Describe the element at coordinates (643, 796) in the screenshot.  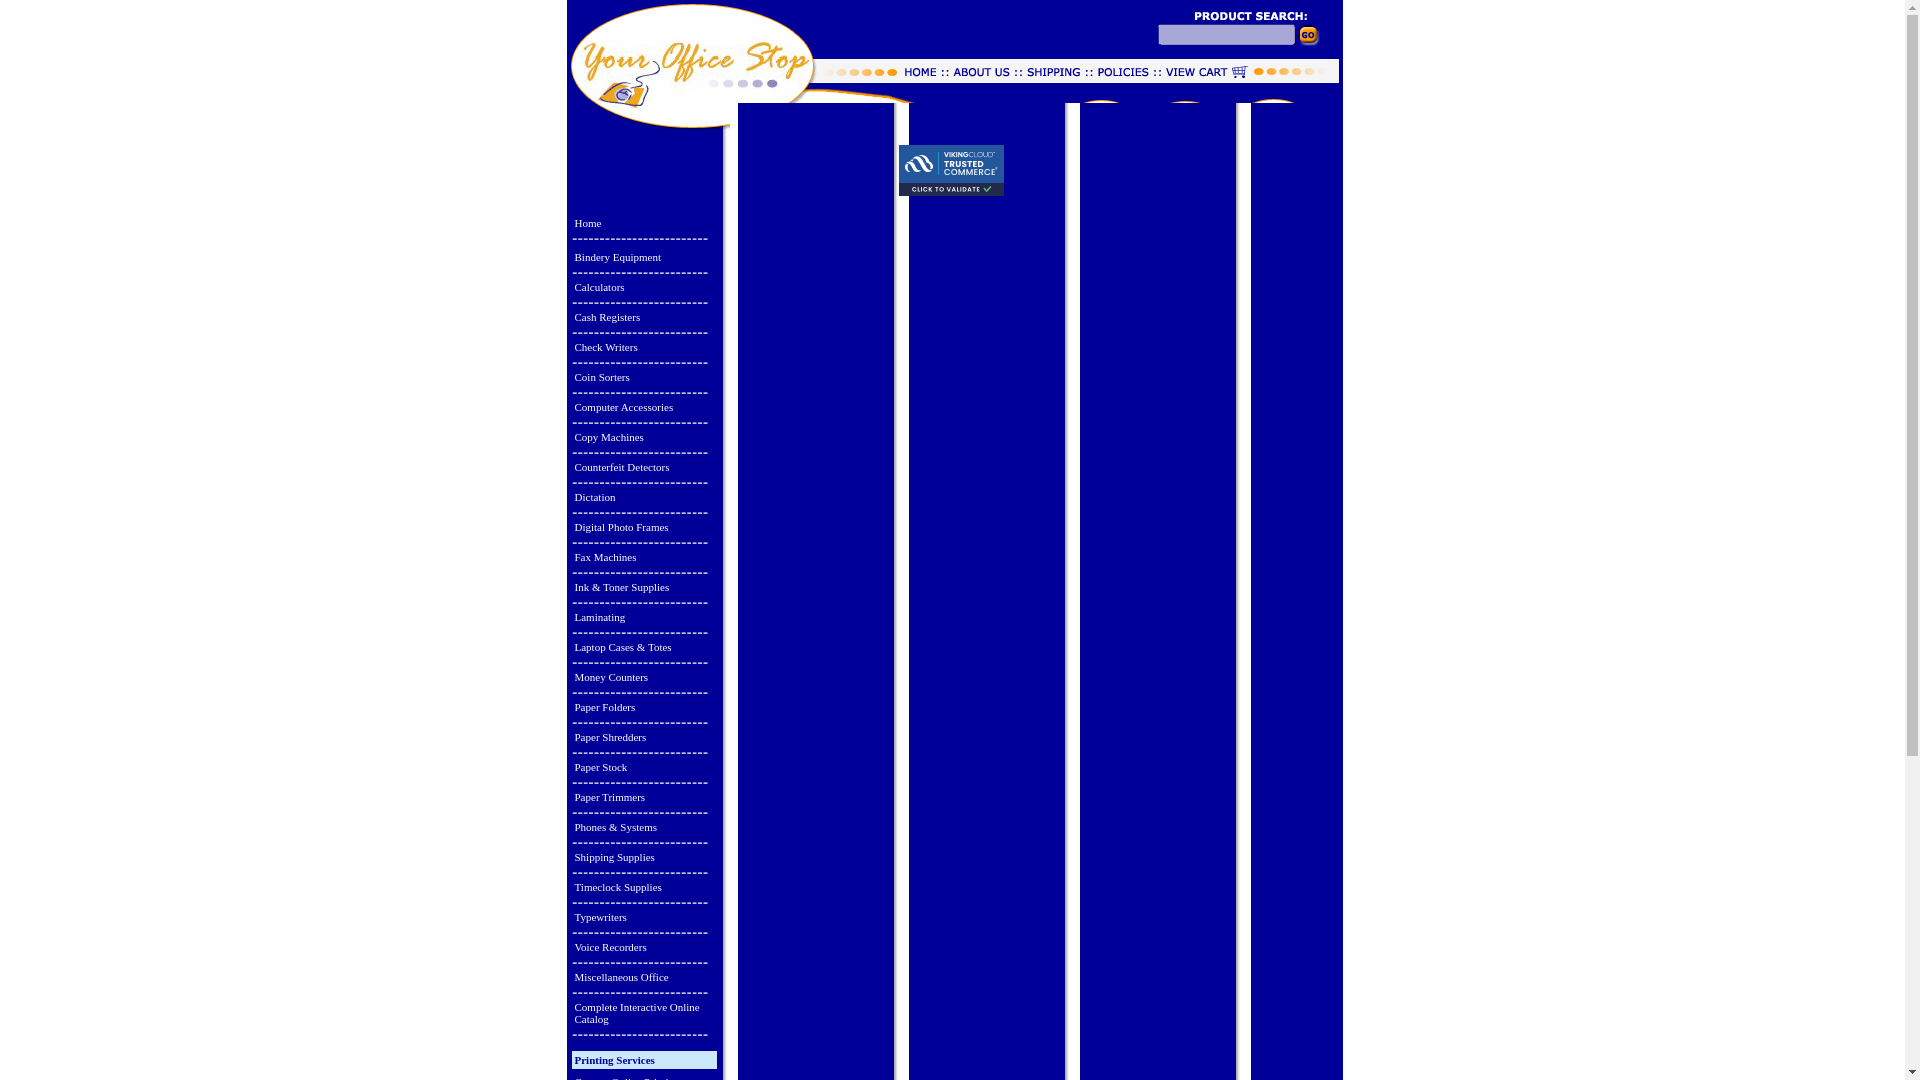
I see `Paper Trimmers` at that location.